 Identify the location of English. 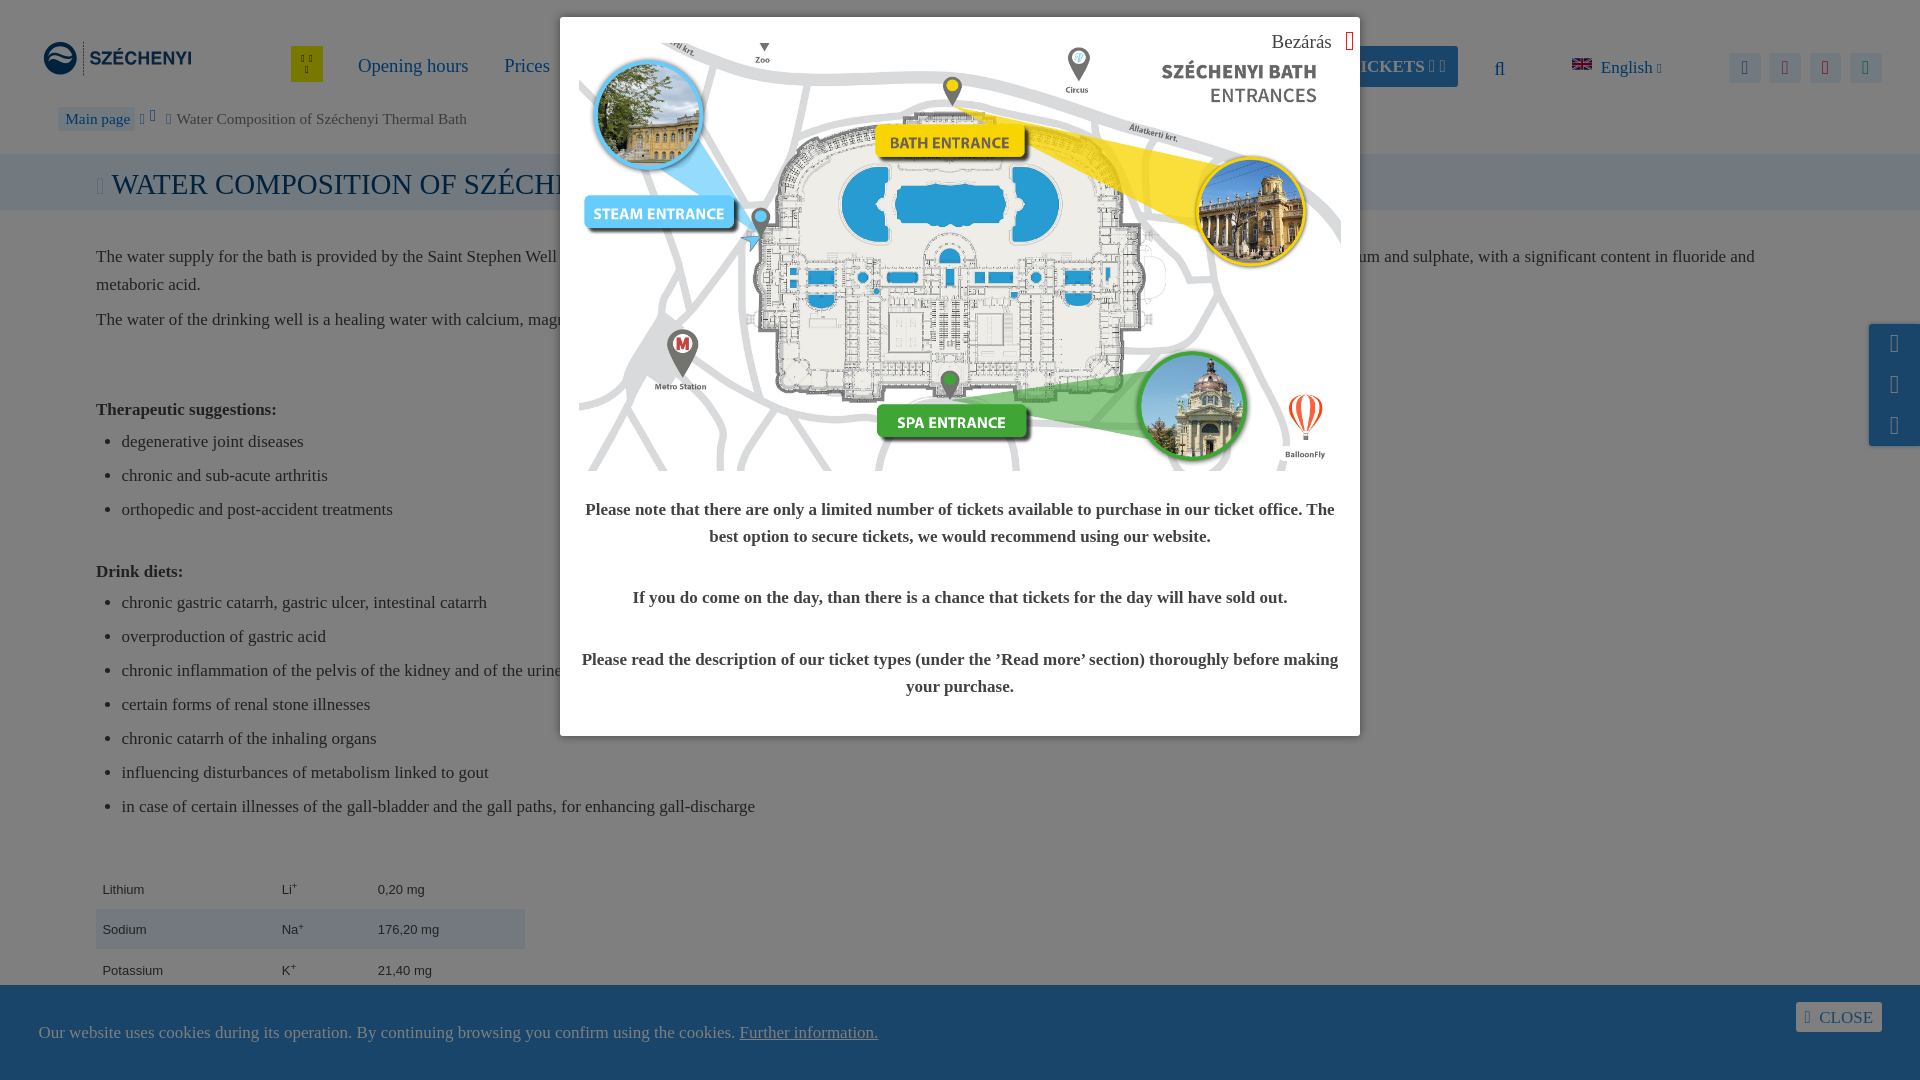
(1616, 66).